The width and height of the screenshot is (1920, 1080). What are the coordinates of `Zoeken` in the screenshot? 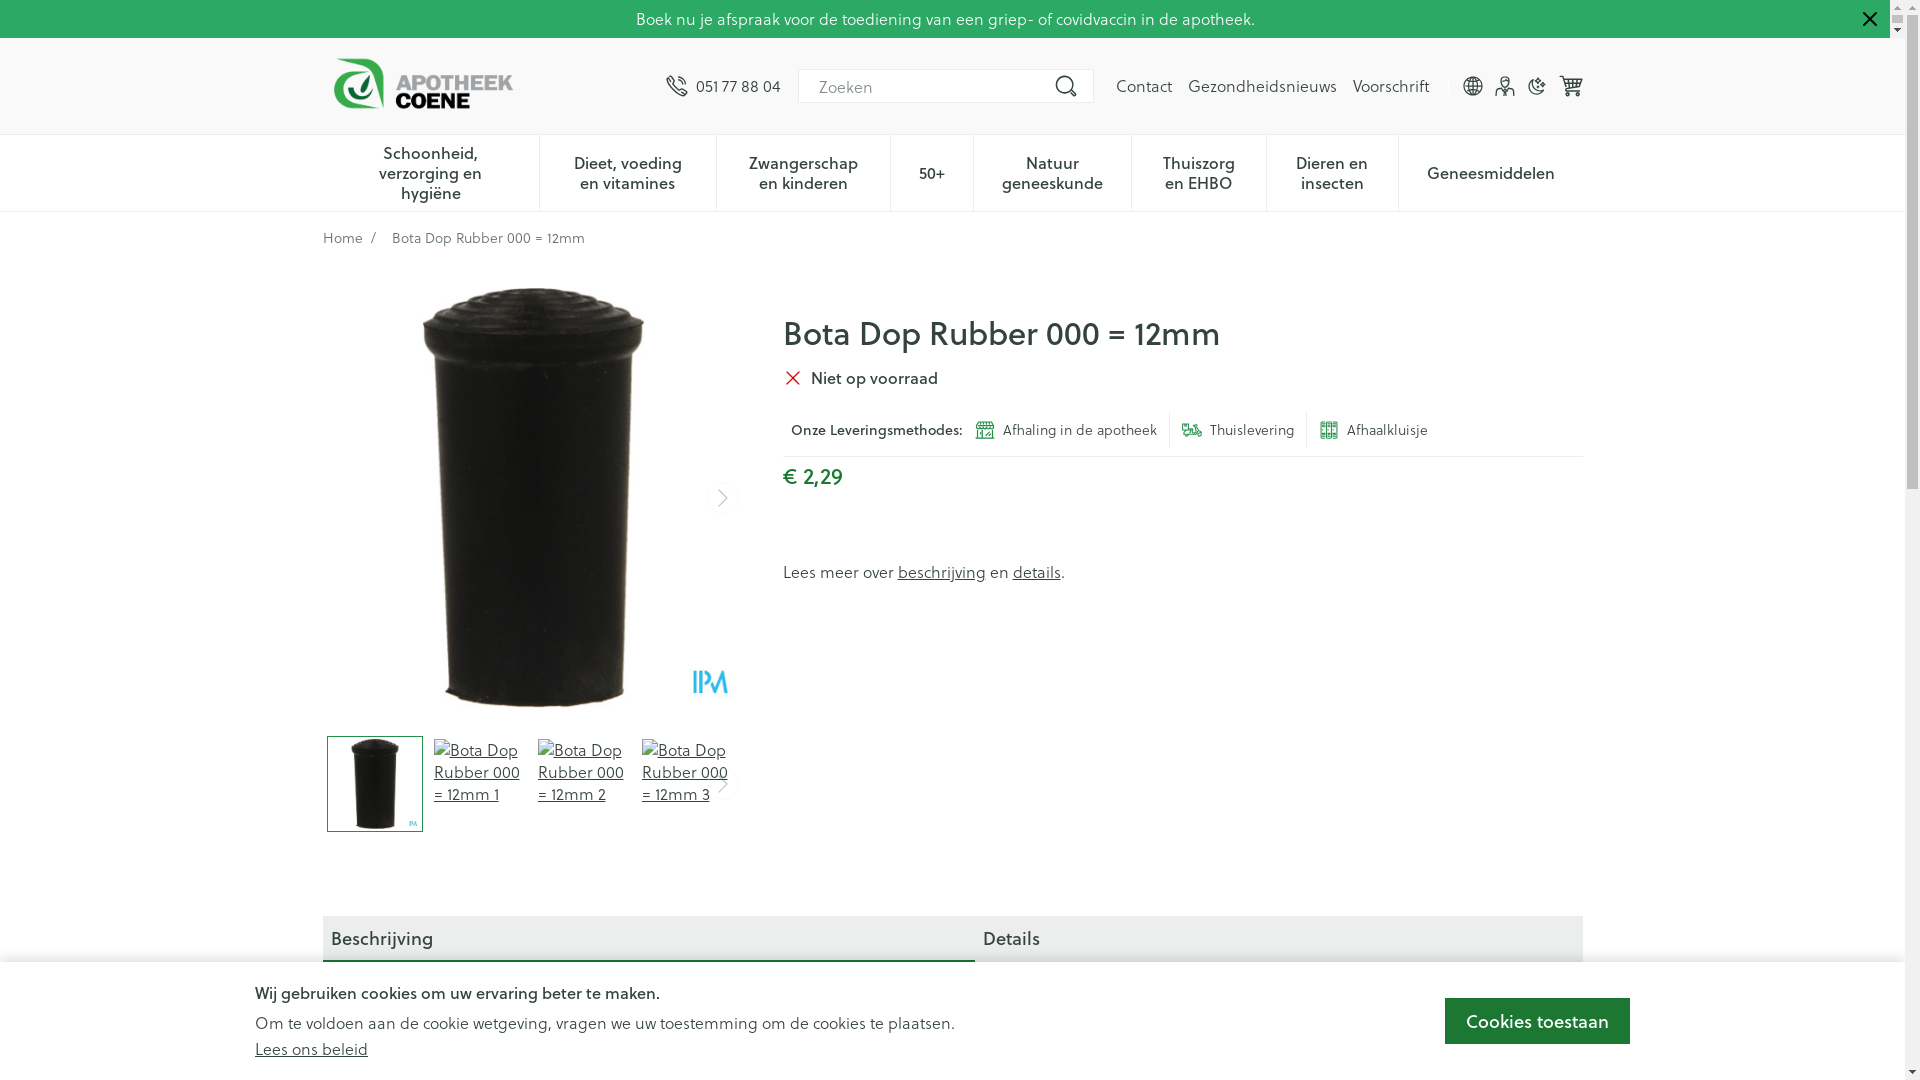 It's located at (1066, 86).